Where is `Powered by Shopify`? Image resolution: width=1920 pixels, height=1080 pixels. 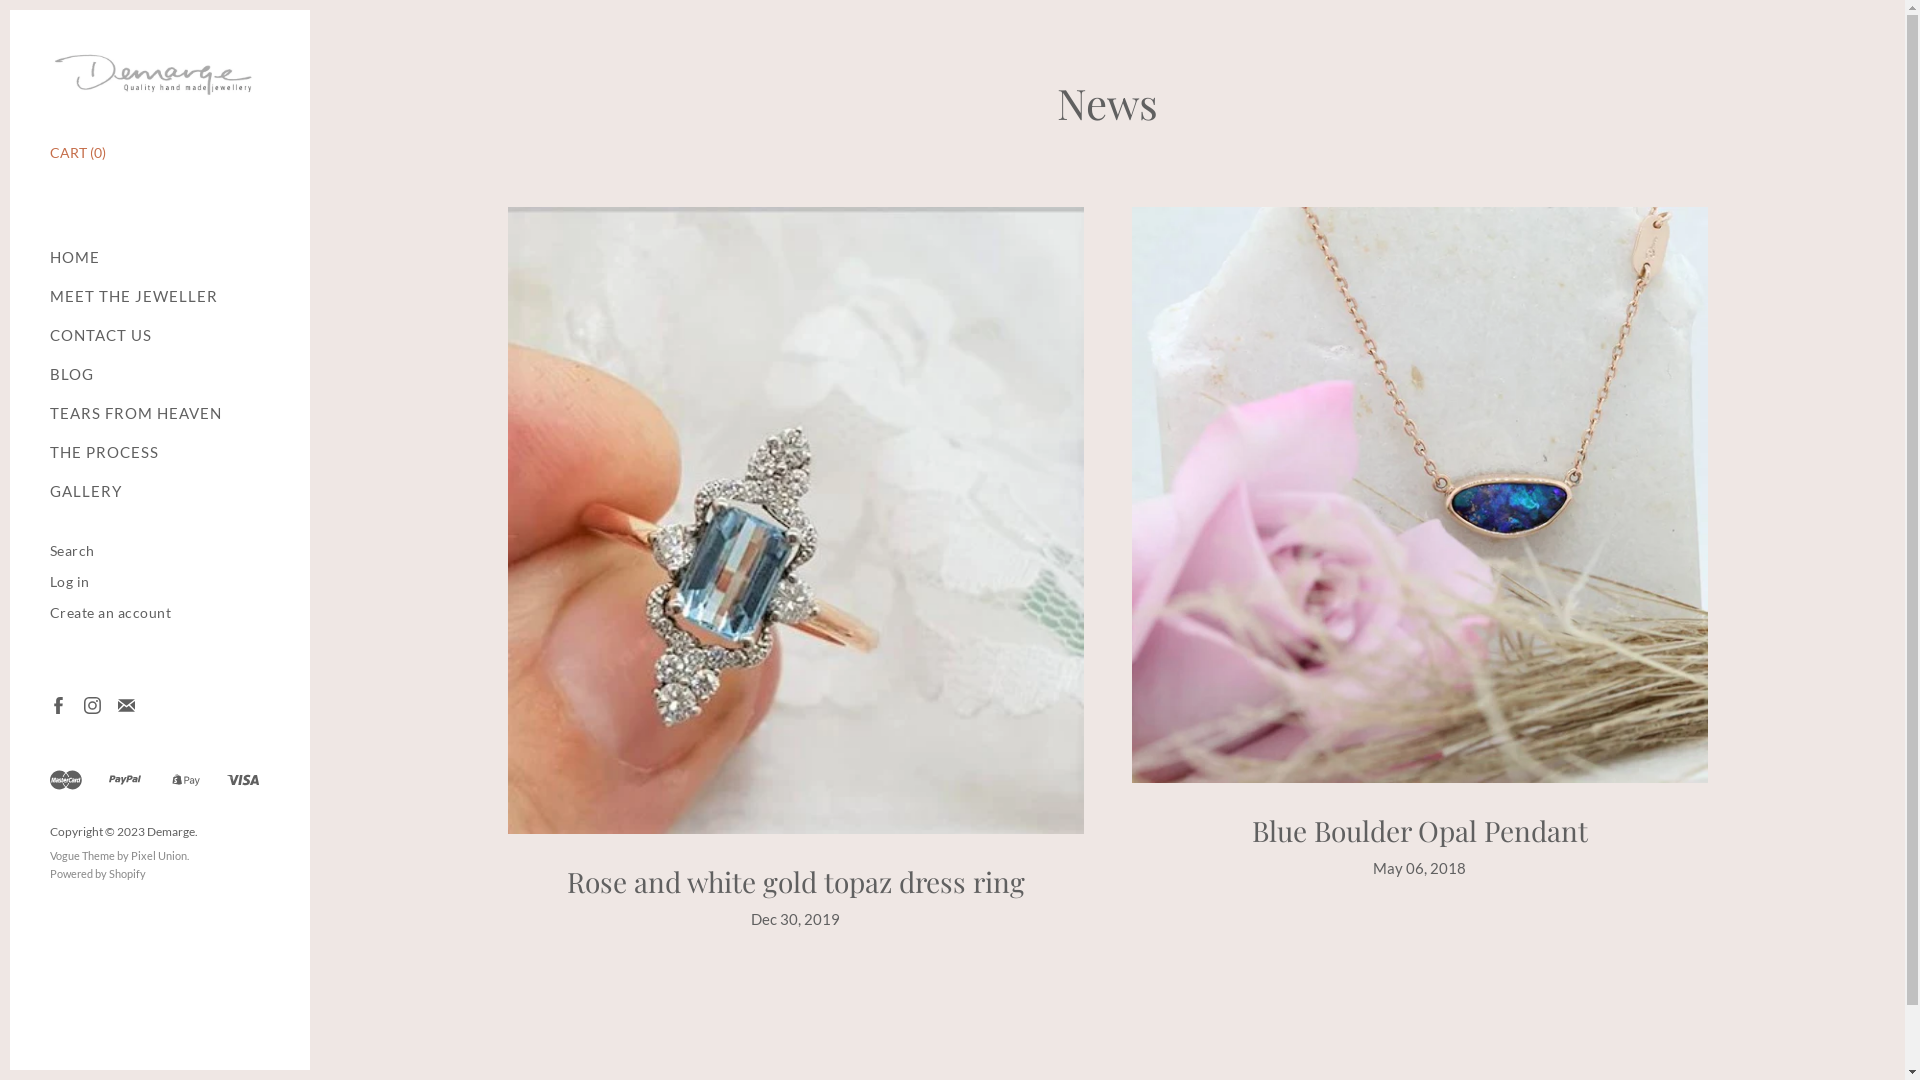
Powered by Shopify is located at coordinates (98, 874).